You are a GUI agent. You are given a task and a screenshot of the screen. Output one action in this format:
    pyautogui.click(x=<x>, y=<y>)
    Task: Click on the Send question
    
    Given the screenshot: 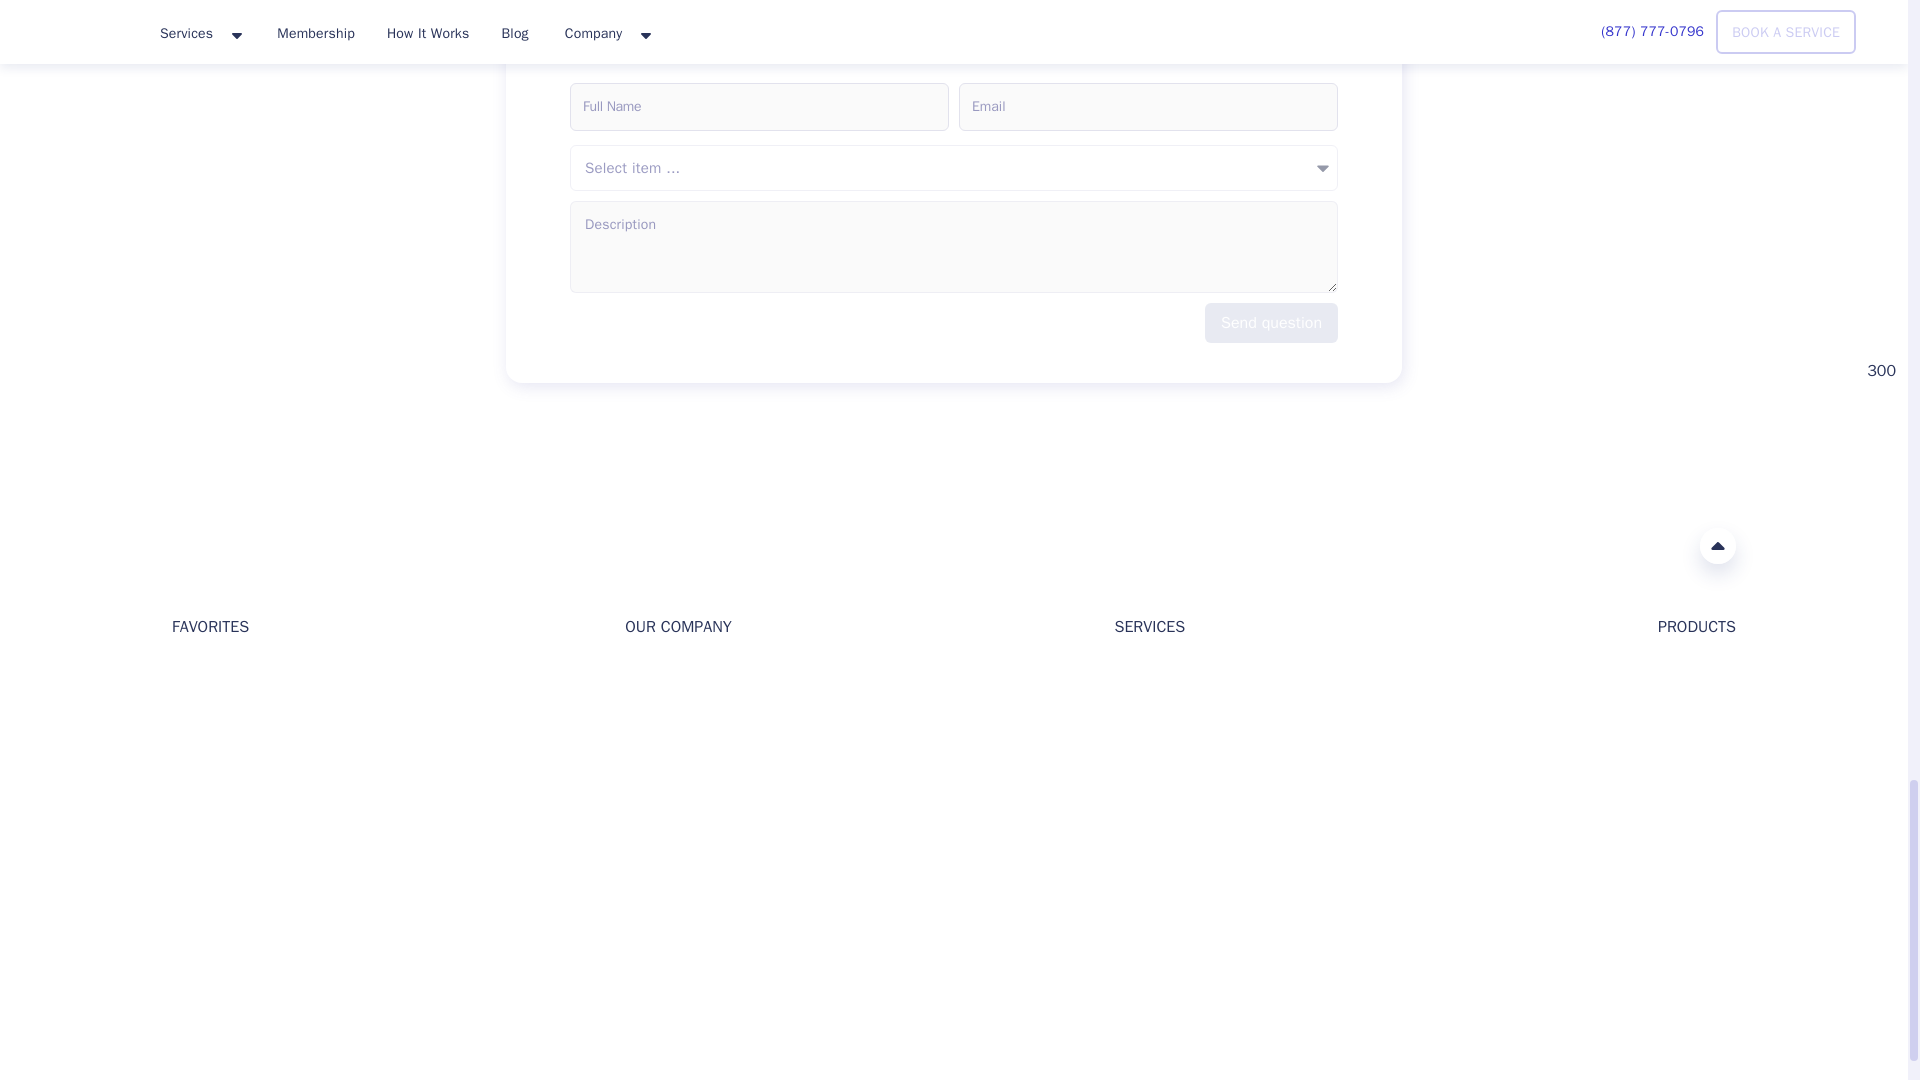 What is the action you would take?
    pyautogui.click(x=1272, y=323)
    